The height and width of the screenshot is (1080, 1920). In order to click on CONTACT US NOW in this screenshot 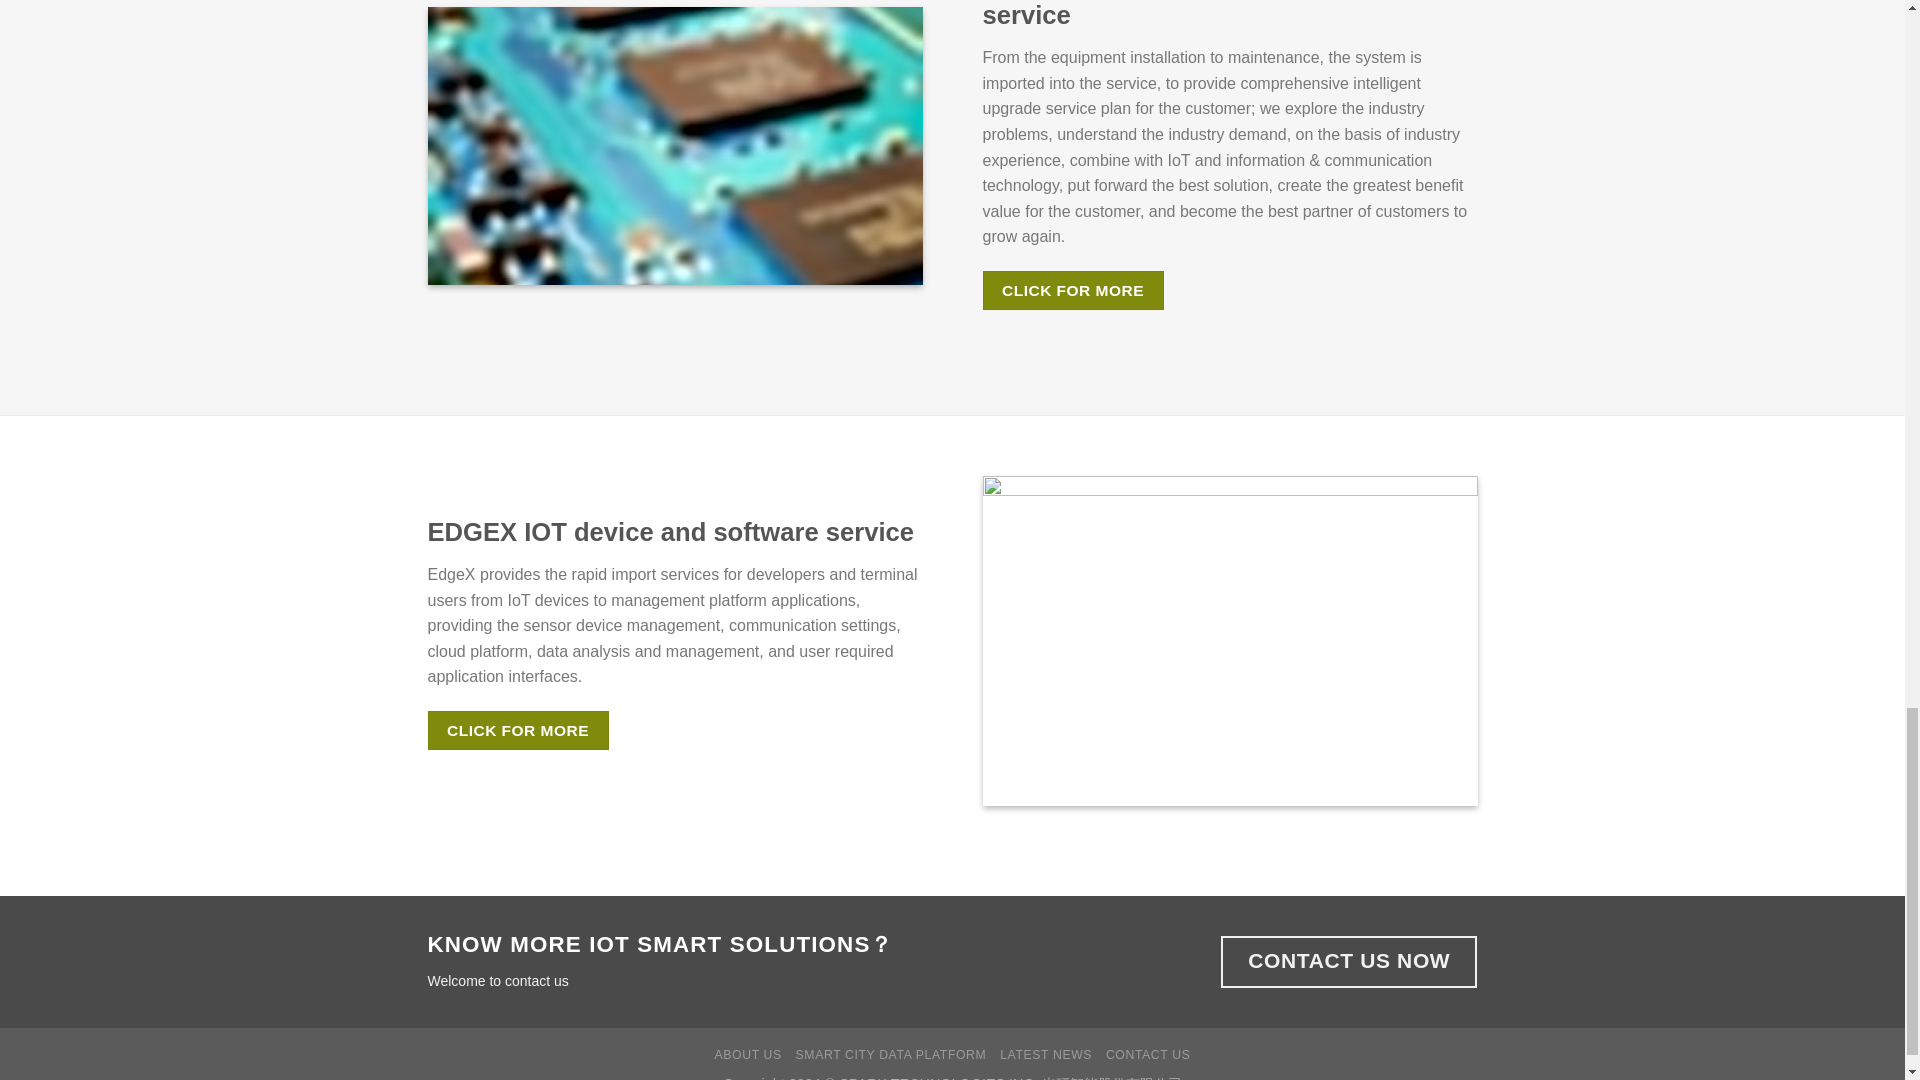, I will do `click(1348, 962)`.